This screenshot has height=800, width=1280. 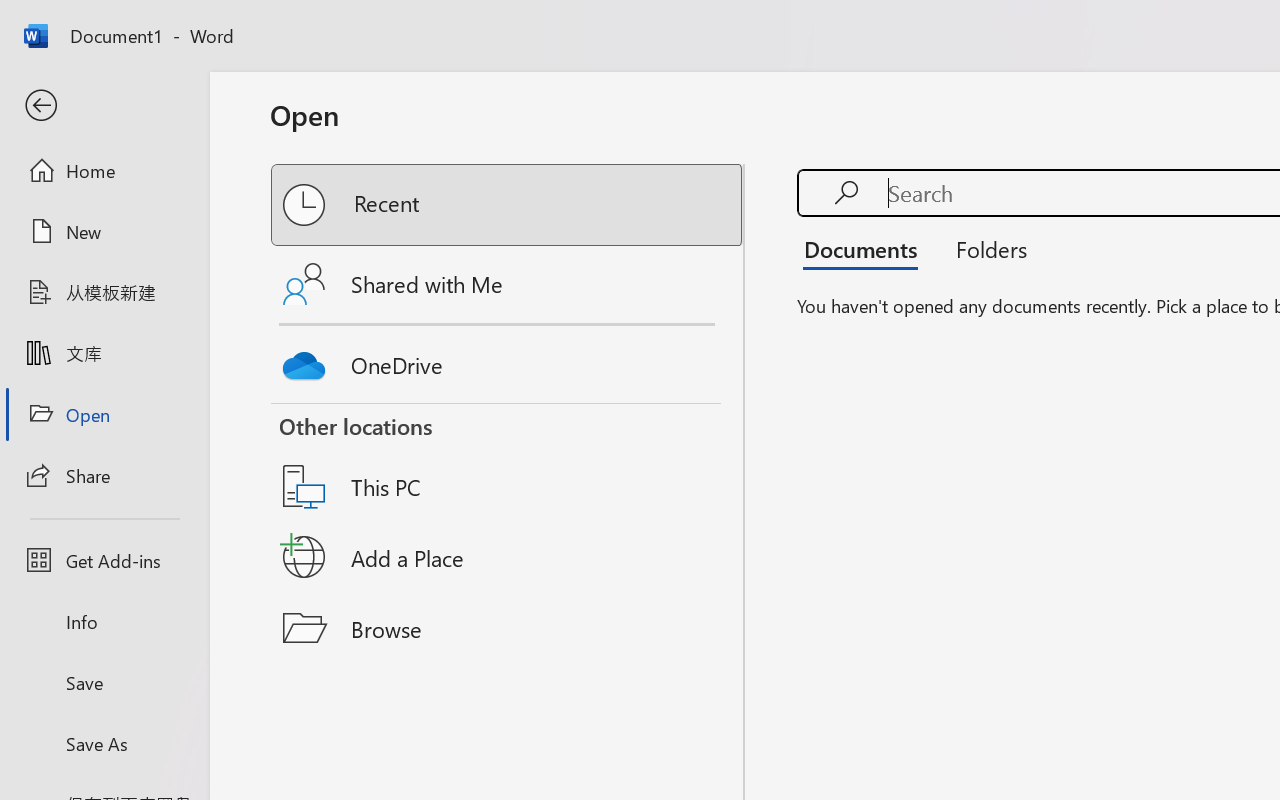 I want to click on Back, so click(x=104, y=106).